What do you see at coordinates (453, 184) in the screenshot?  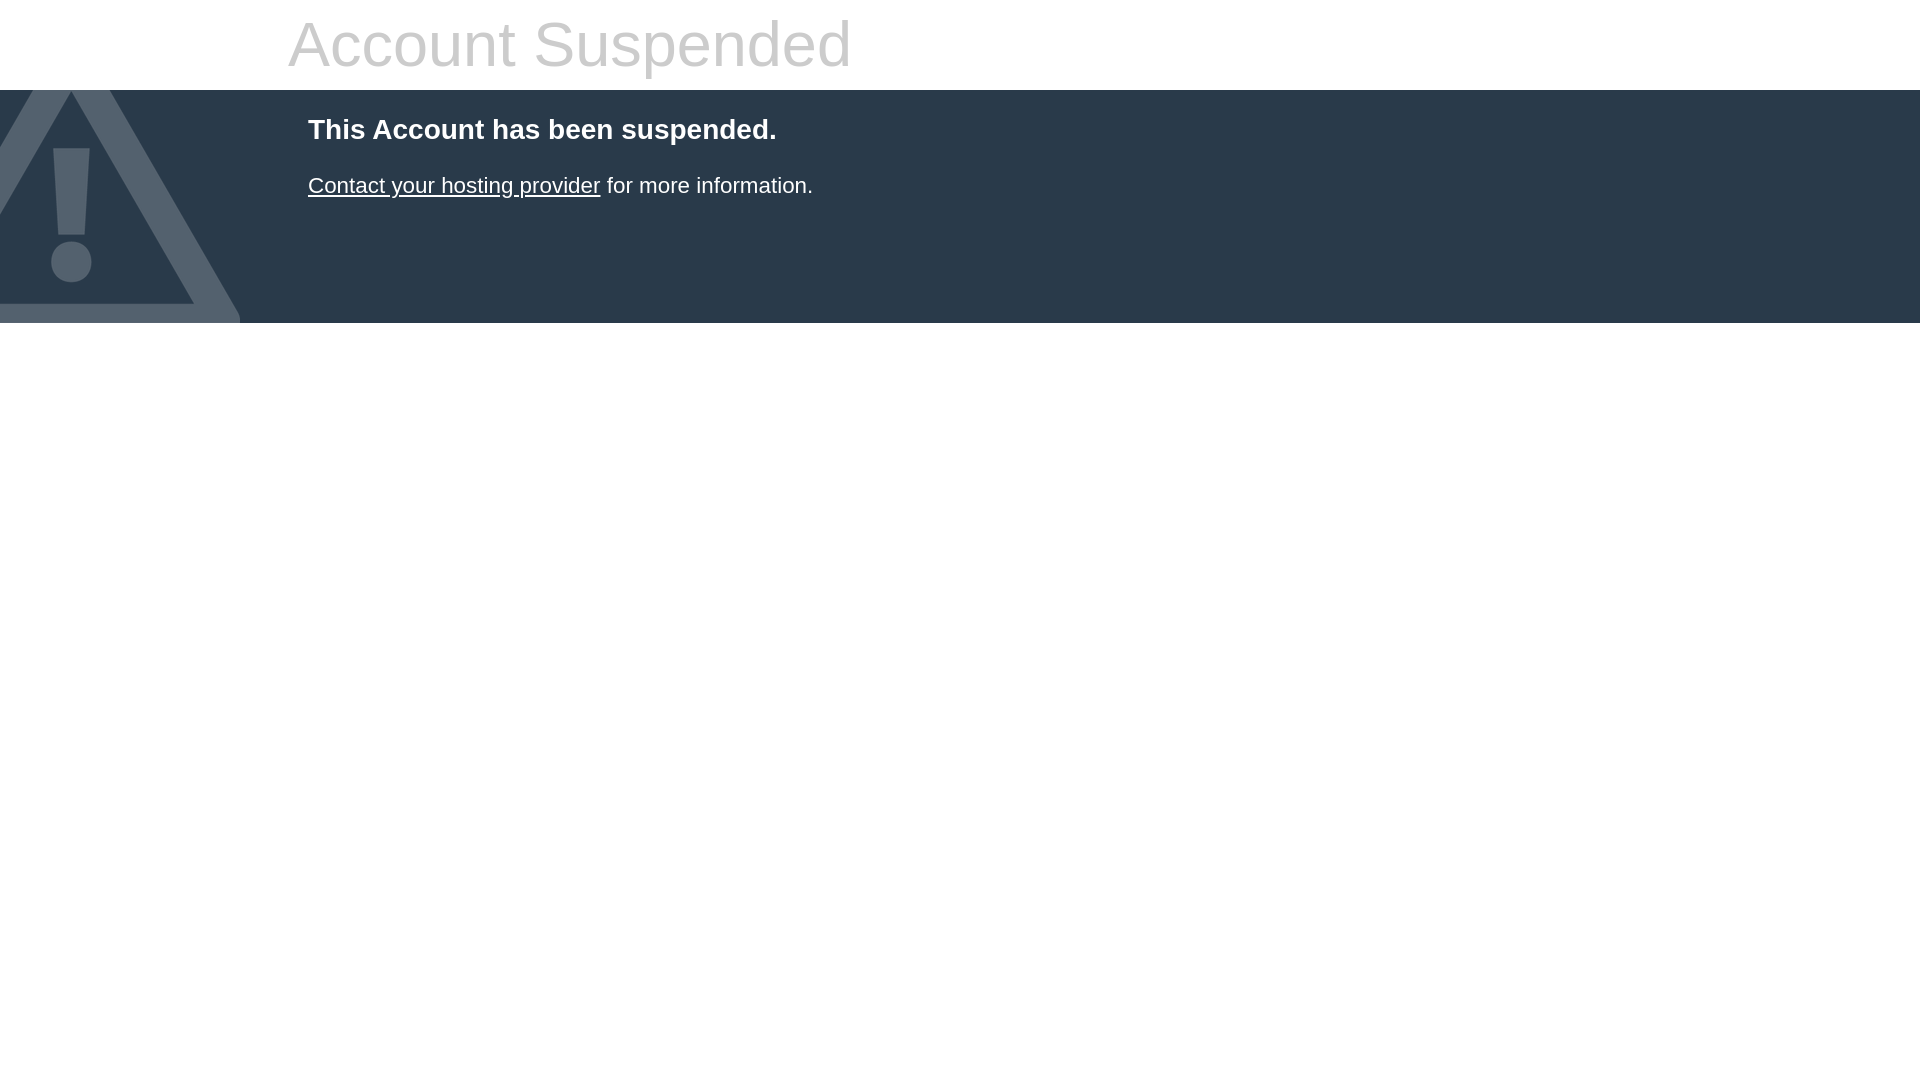 I see `Contact your hosting provider` at bounding box center [453, 184].